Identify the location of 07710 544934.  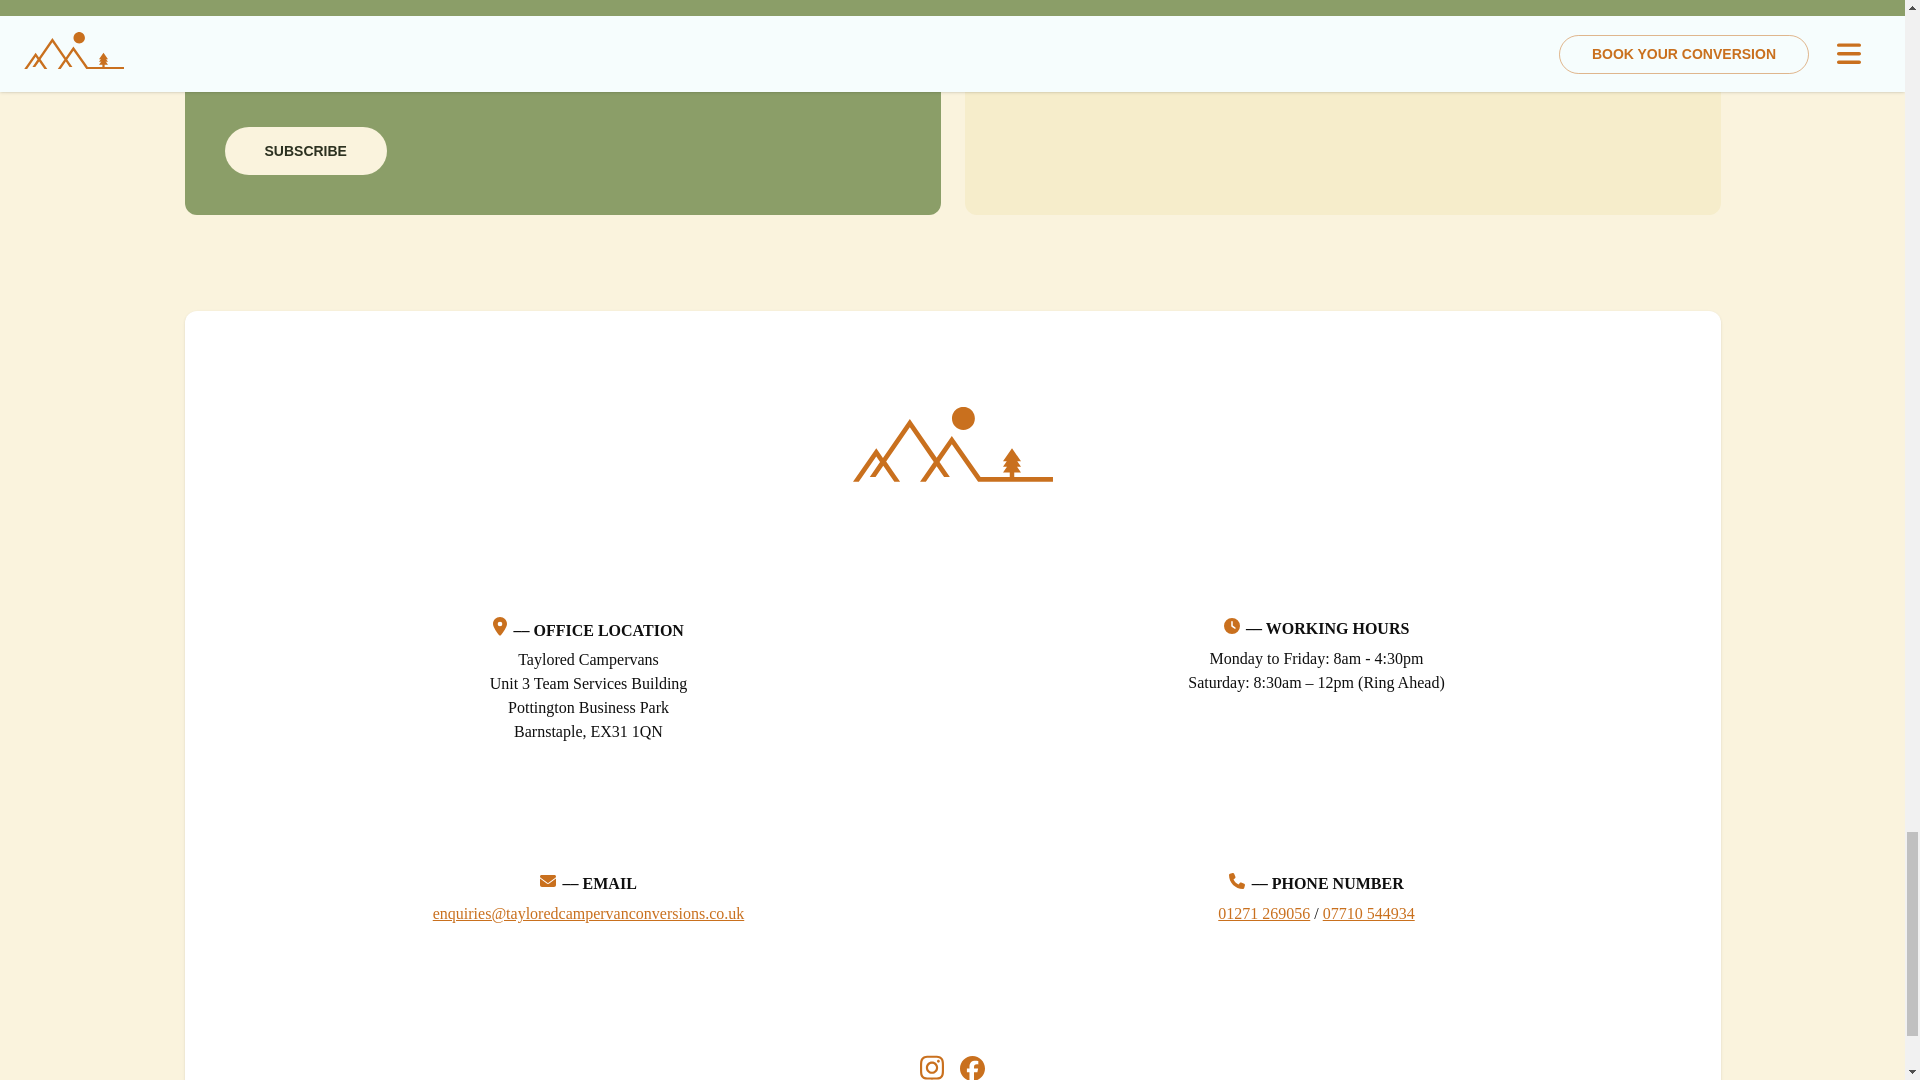
(1368, 914).